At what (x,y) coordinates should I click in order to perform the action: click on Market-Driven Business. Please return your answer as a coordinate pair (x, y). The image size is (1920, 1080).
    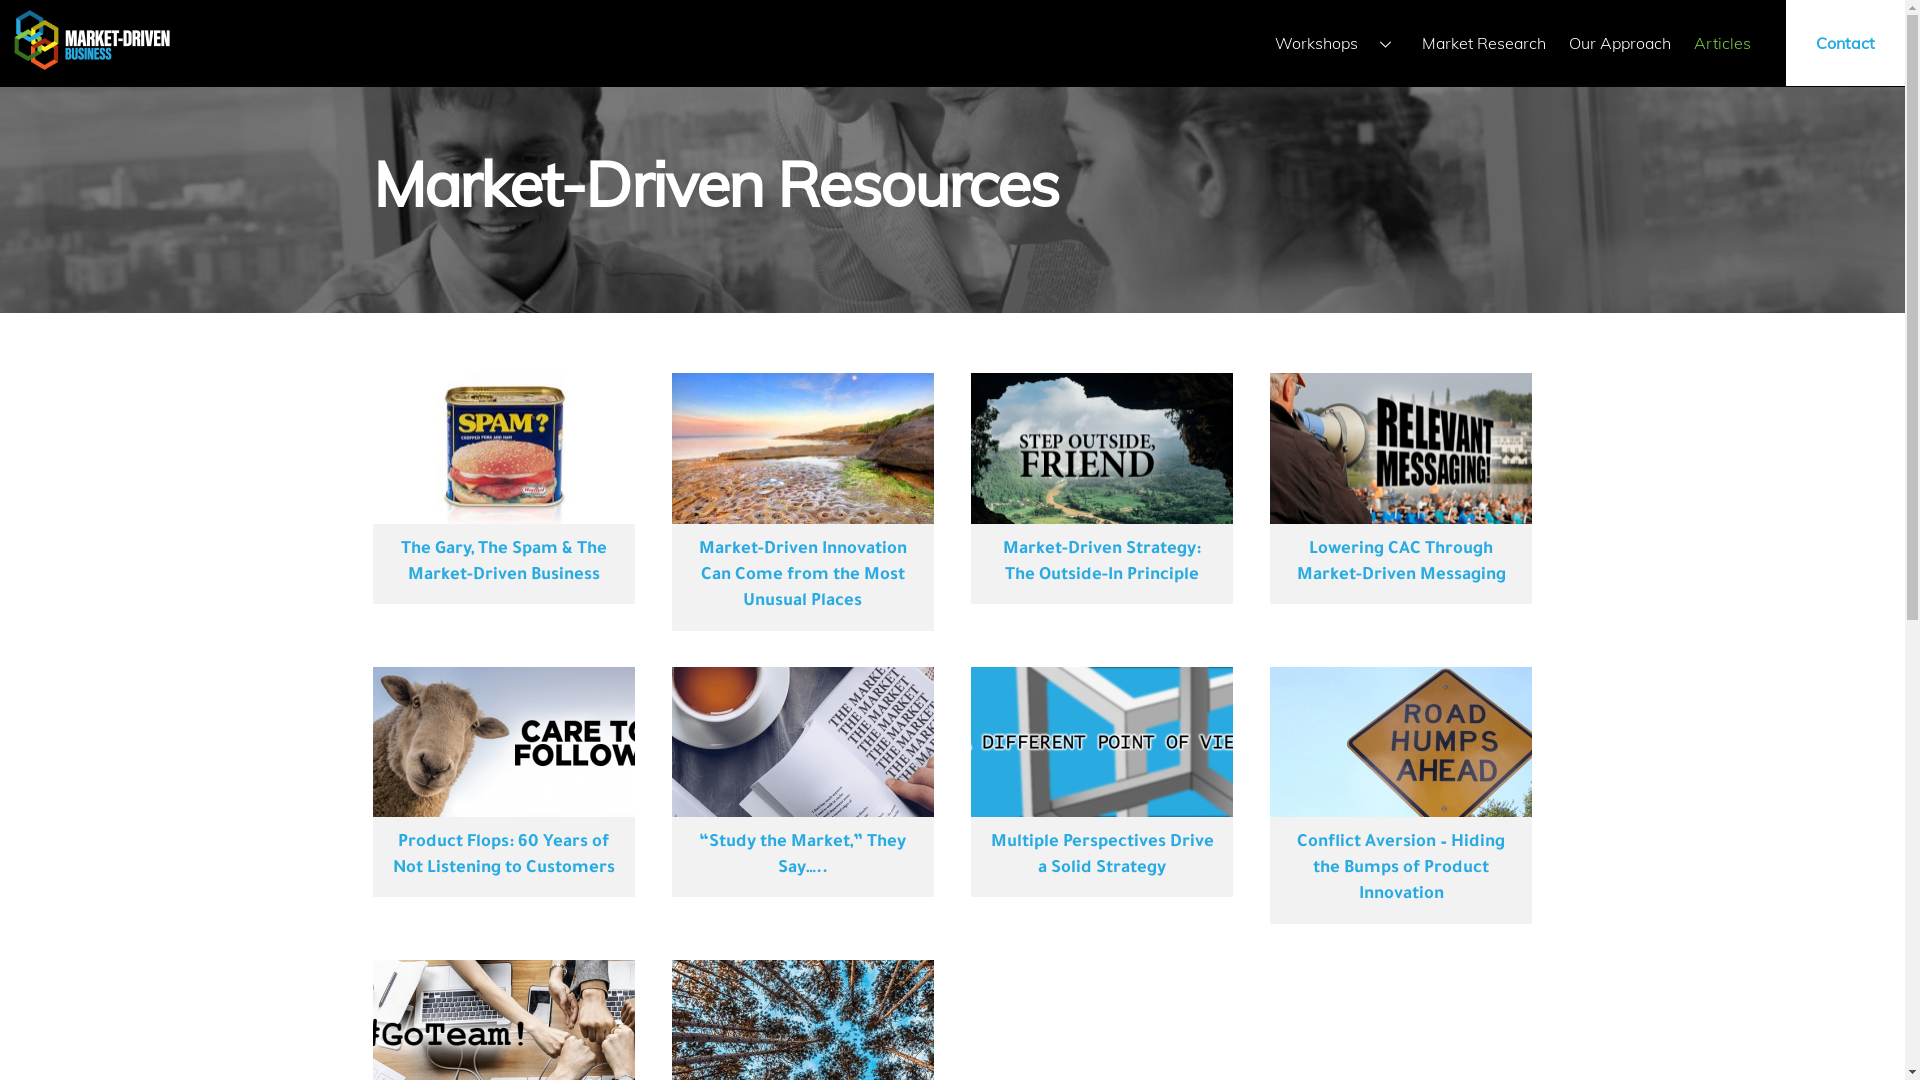
    Looking at the image, I should click on (92, 60).